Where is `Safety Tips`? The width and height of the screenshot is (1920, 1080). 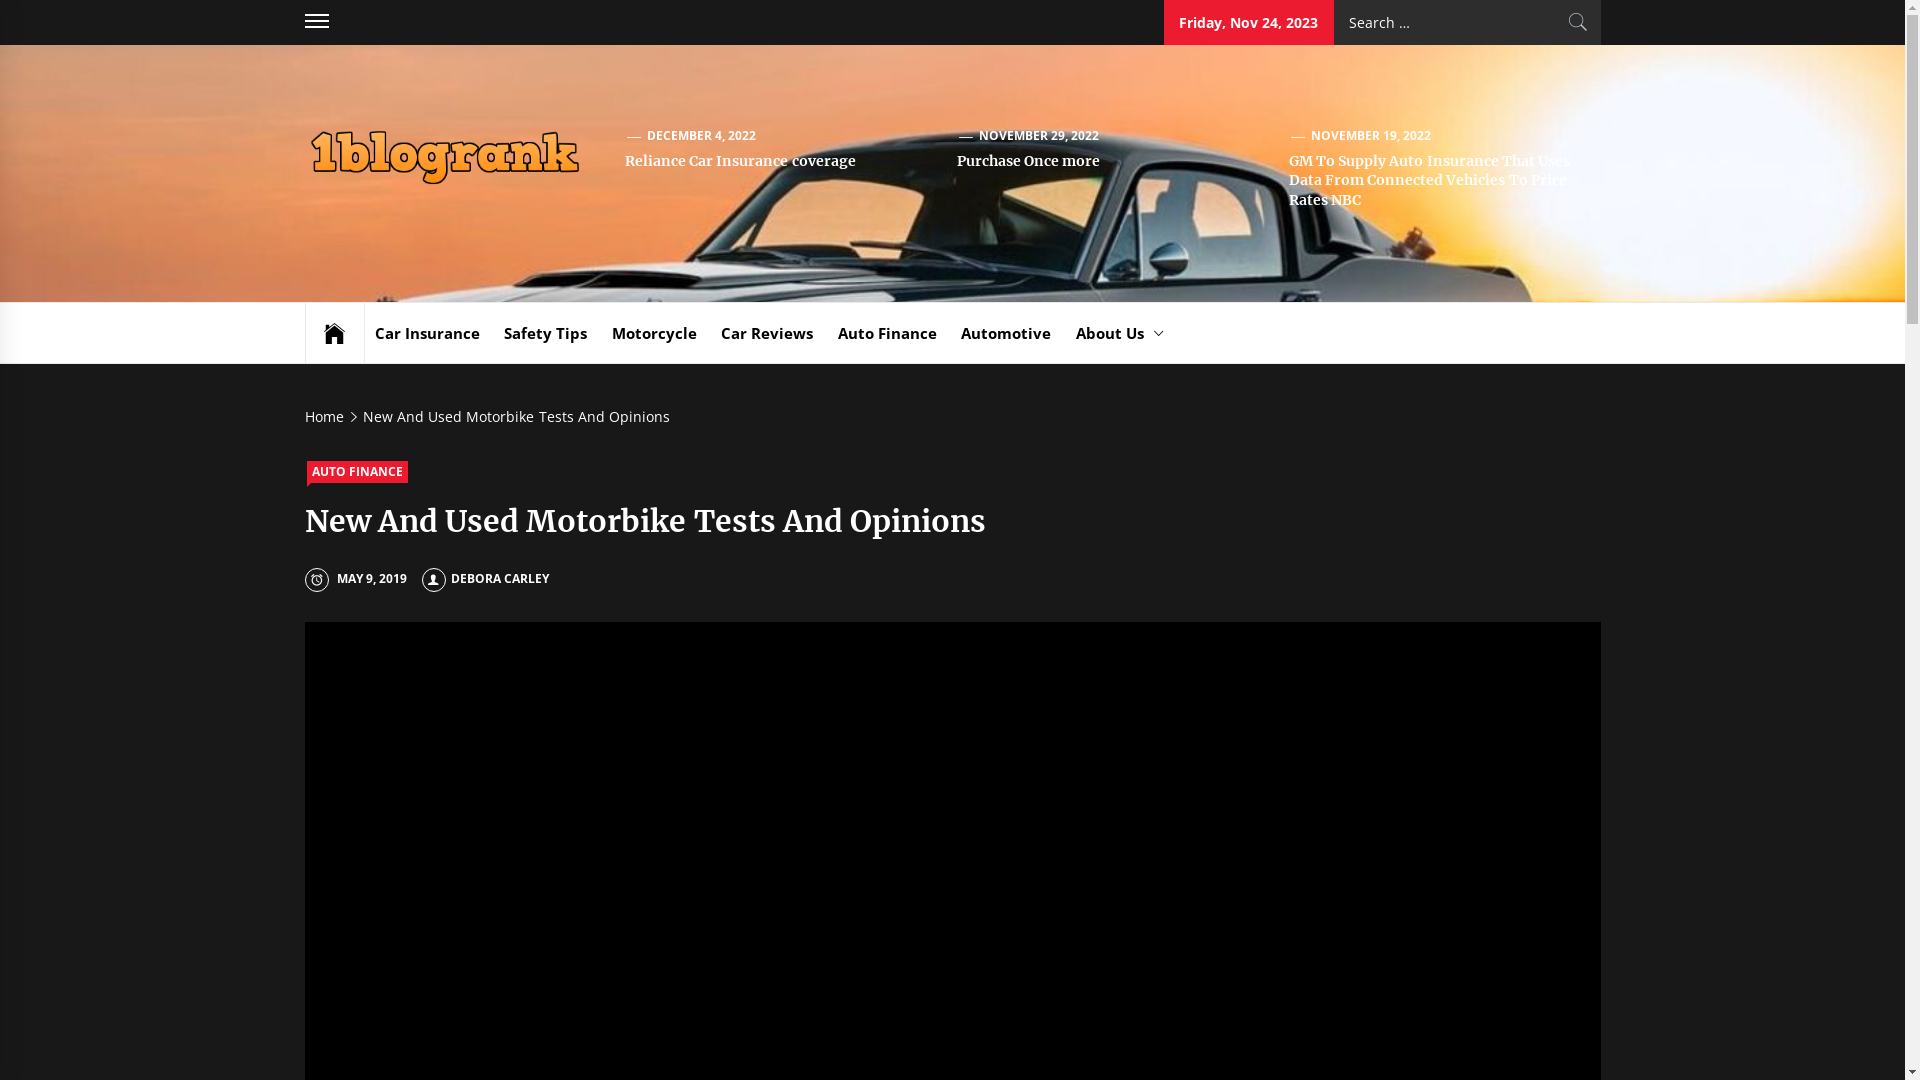
Safety Tips is located at coordinates (545, 333).